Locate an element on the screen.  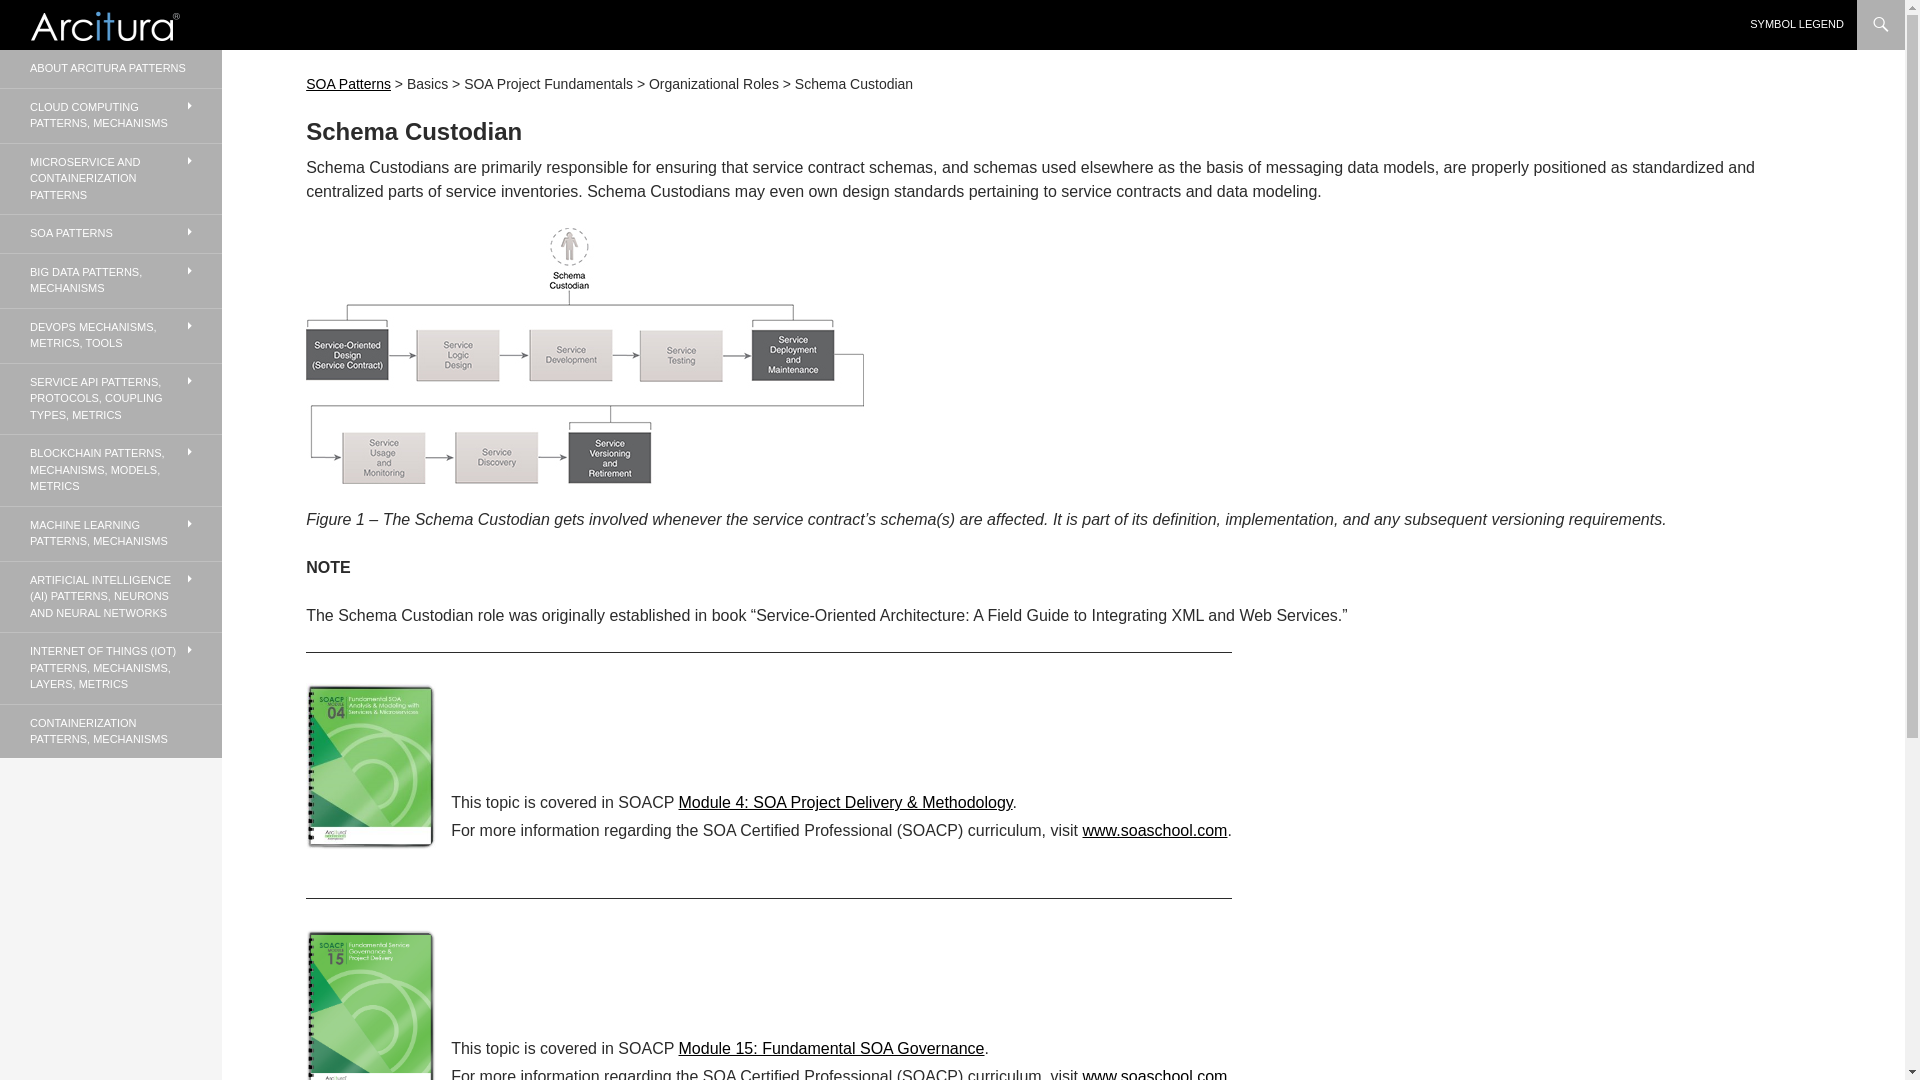
www.soaschool.com is located at coordinates (1154, 1074).